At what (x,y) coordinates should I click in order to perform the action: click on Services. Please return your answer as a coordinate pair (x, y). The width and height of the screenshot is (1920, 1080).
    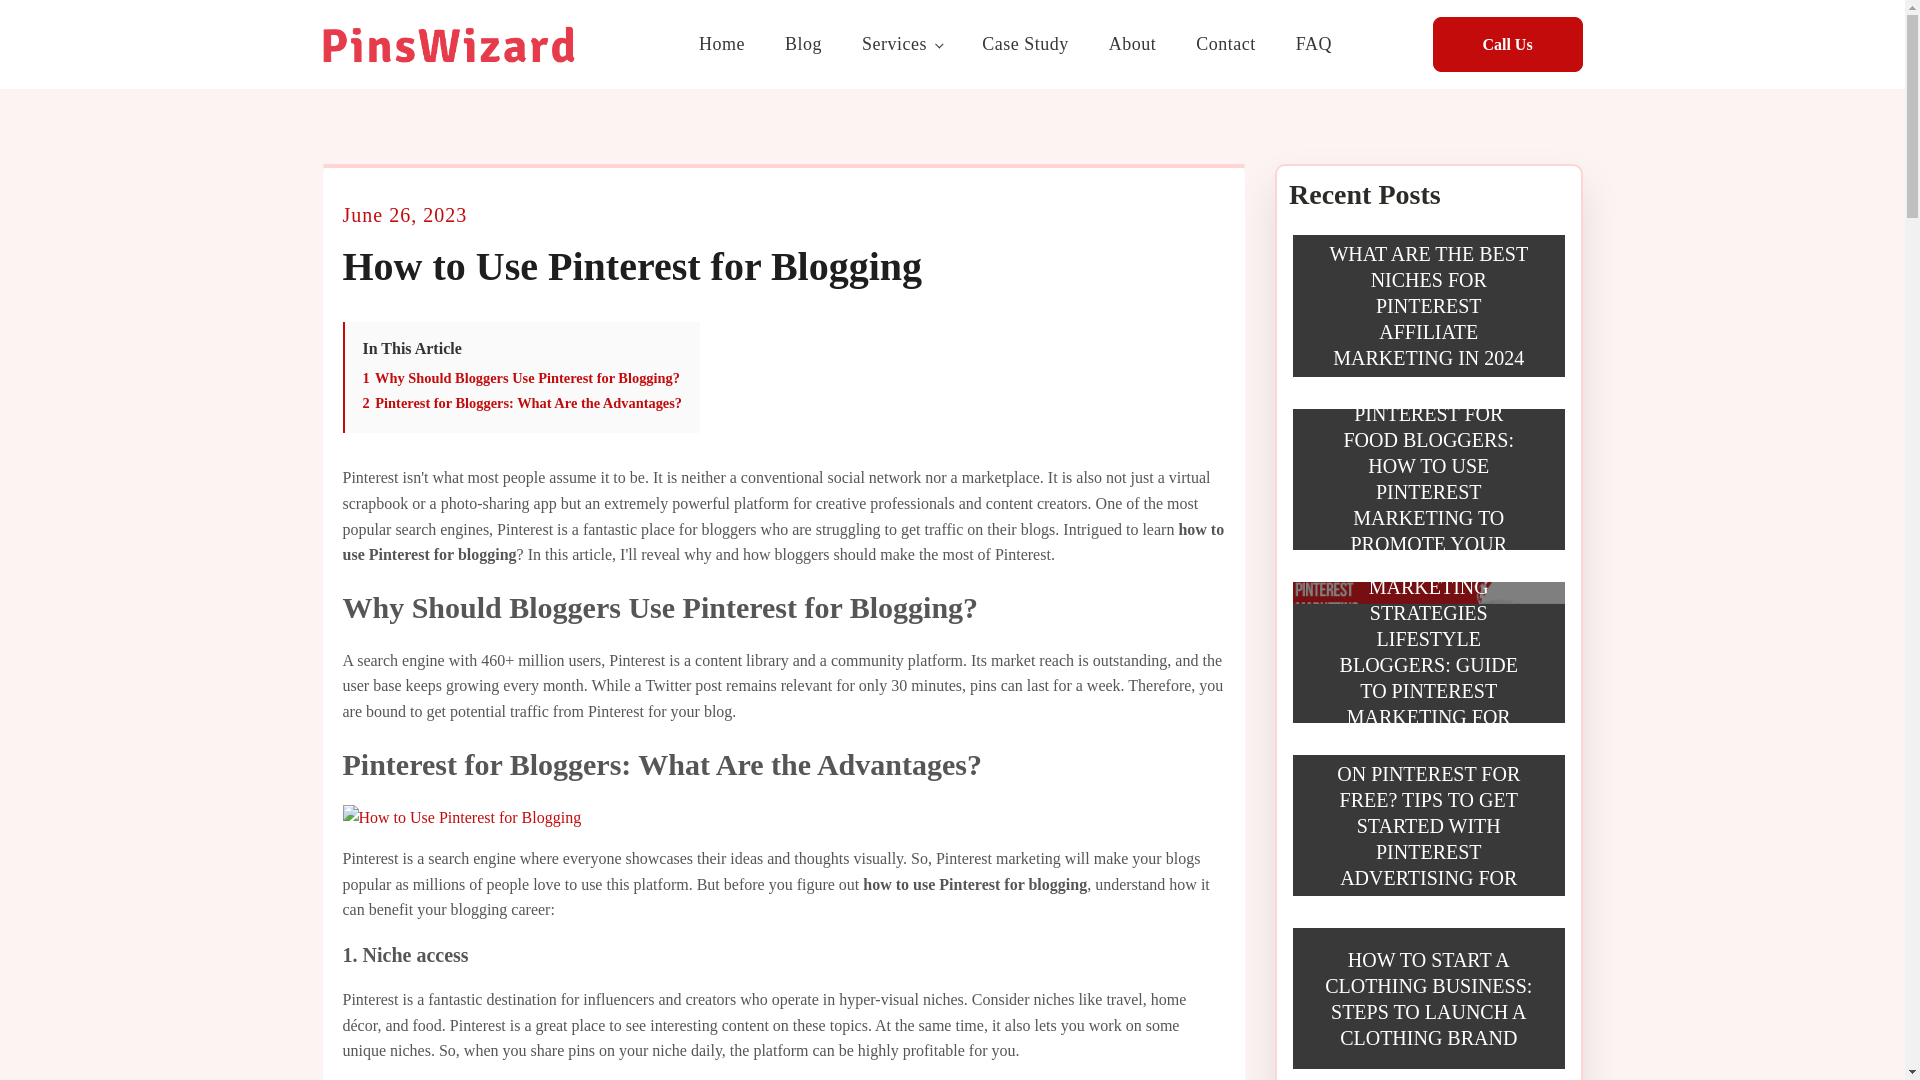
    Looking at the image, I should click on (902, 44).